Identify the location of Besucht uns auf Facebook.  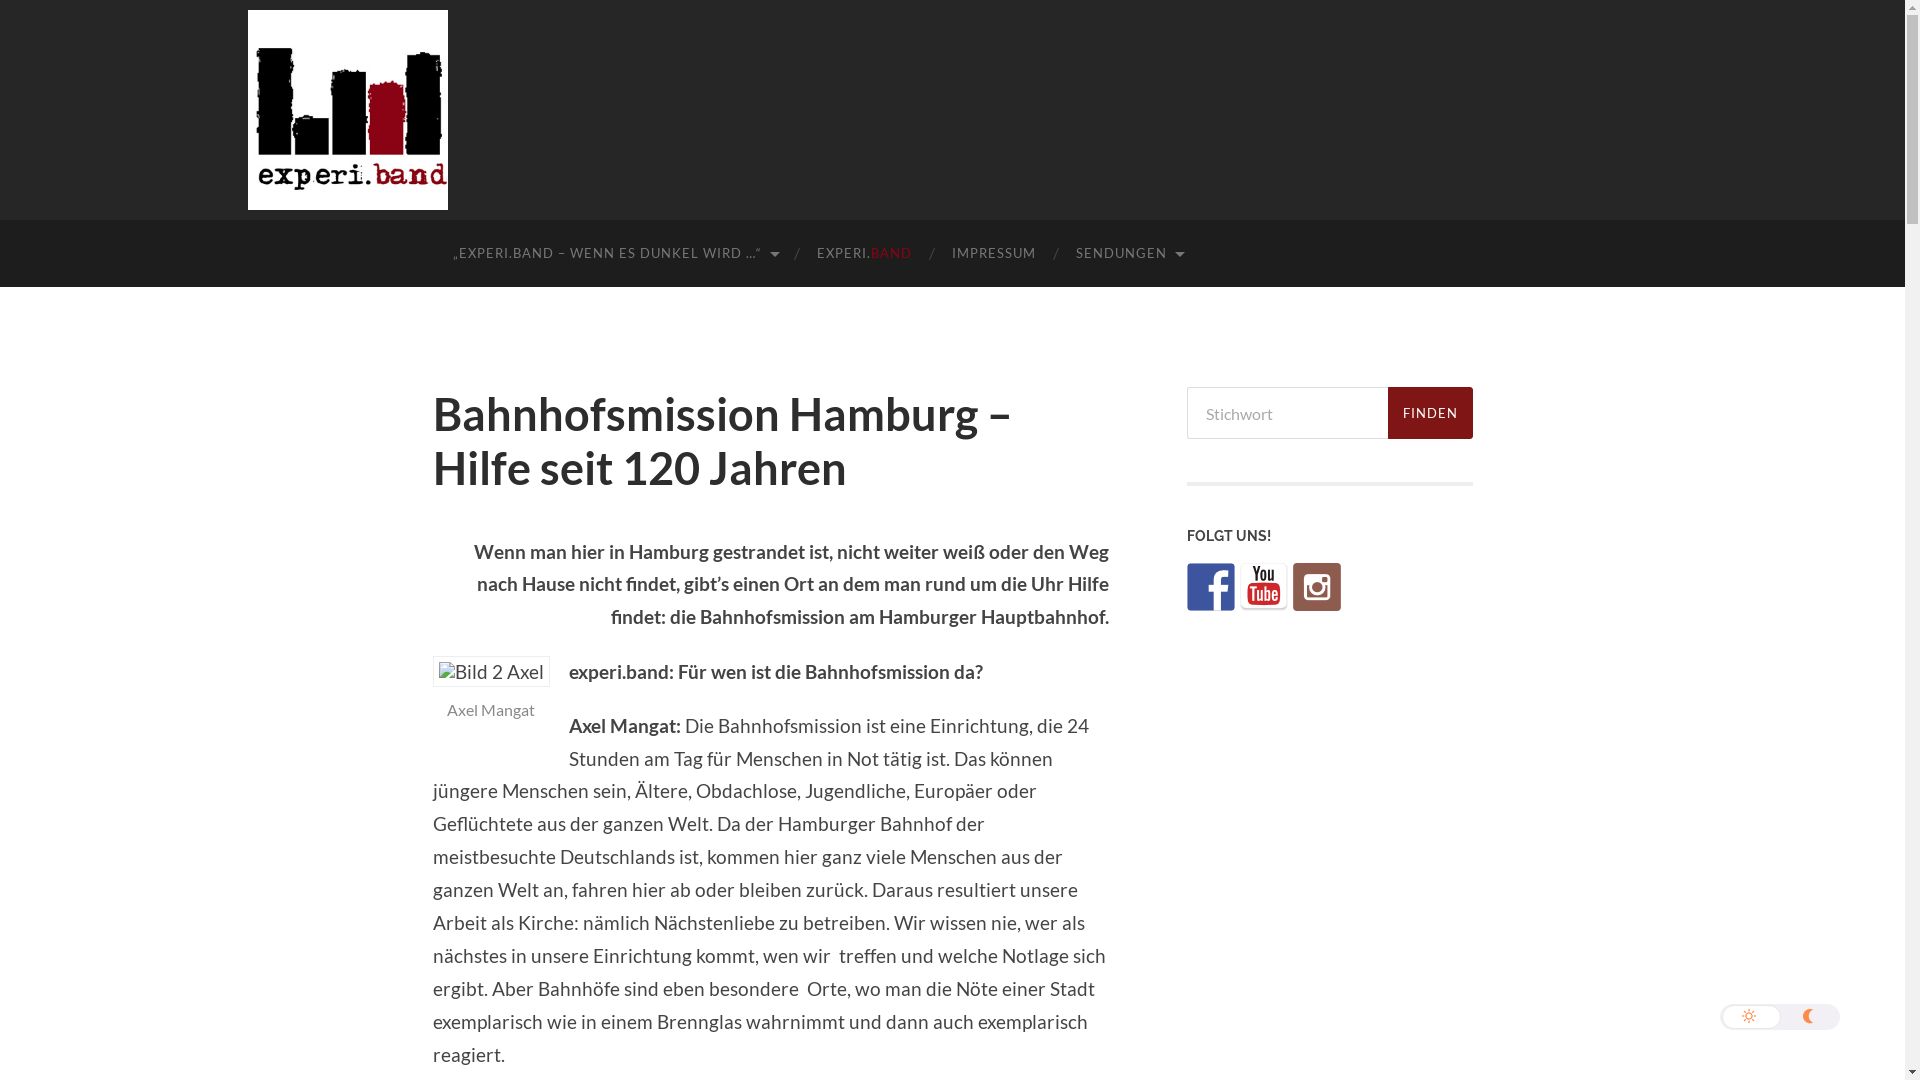
(1210, 587).